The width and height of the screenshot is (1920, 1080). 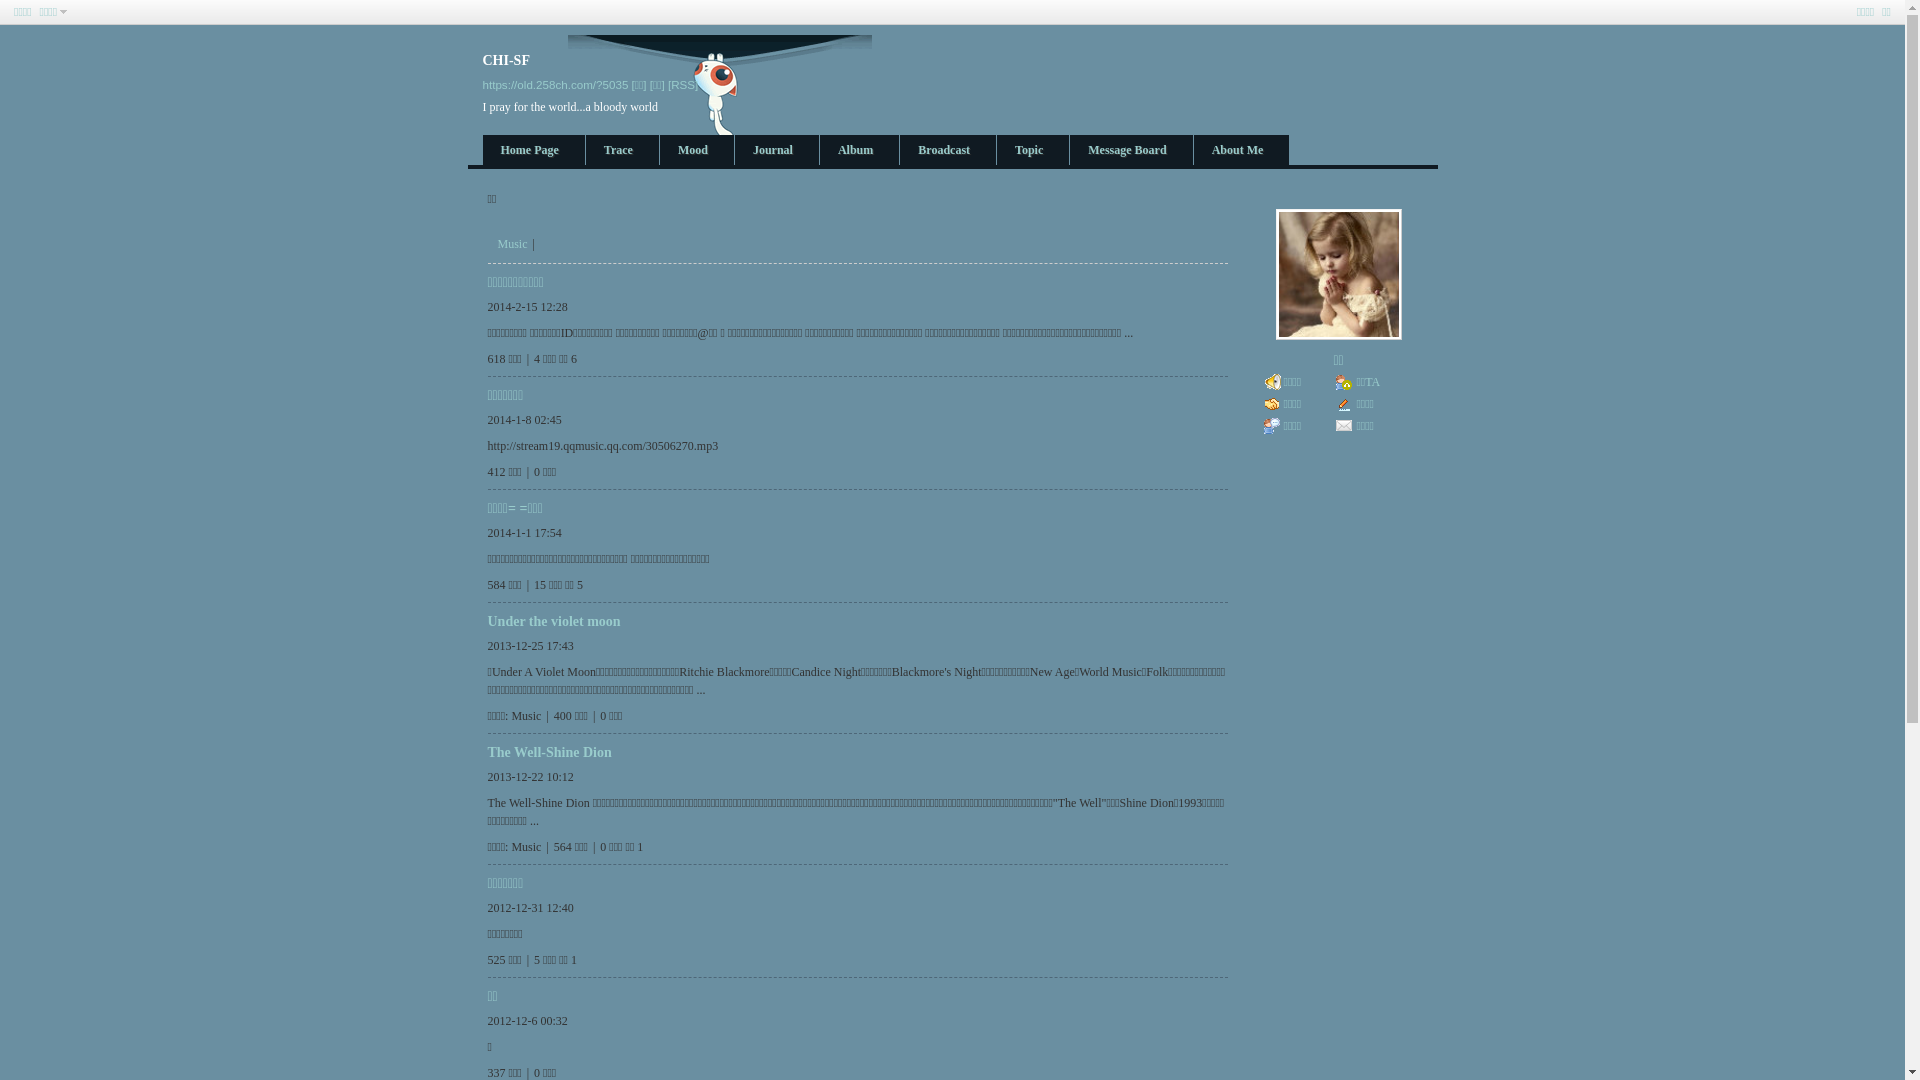 What do you see at coordinates (550, 752) in the screenshot?
I see `The Well-Shine Dion` at bounding box center [550, 752].